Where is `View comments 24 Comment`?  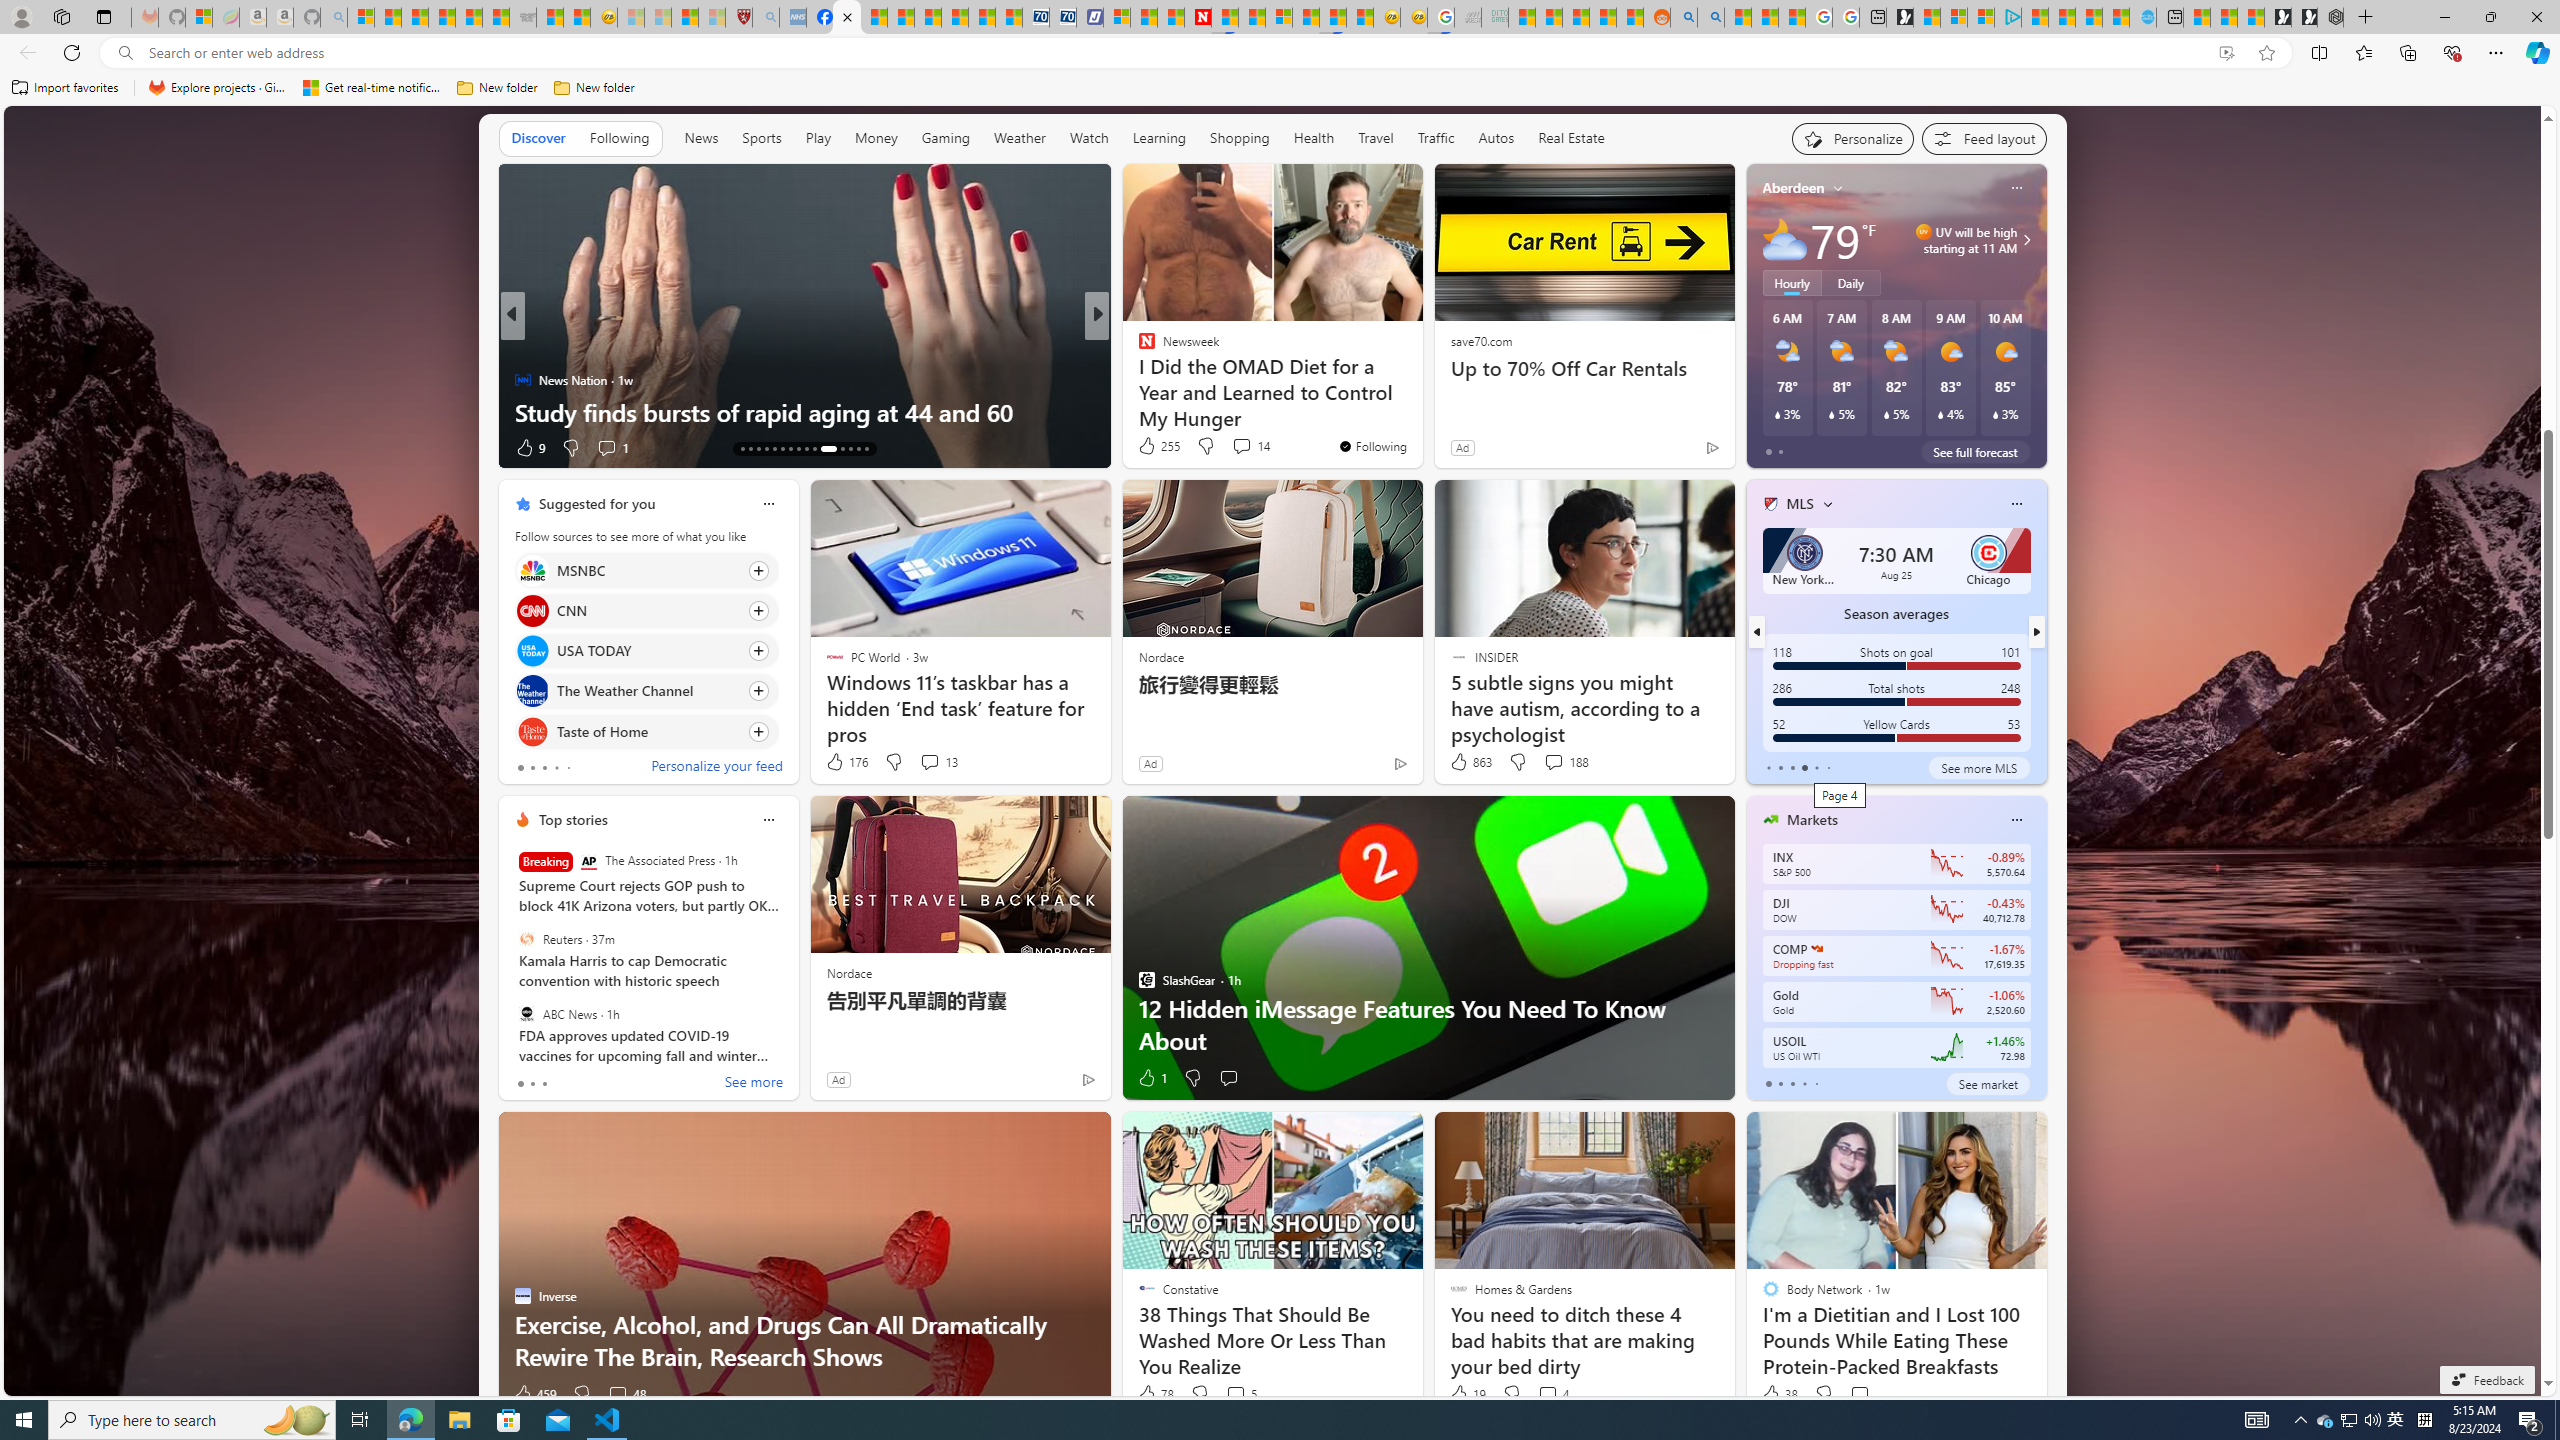
View comments 24 Comment is located at coordinates (12, 446).